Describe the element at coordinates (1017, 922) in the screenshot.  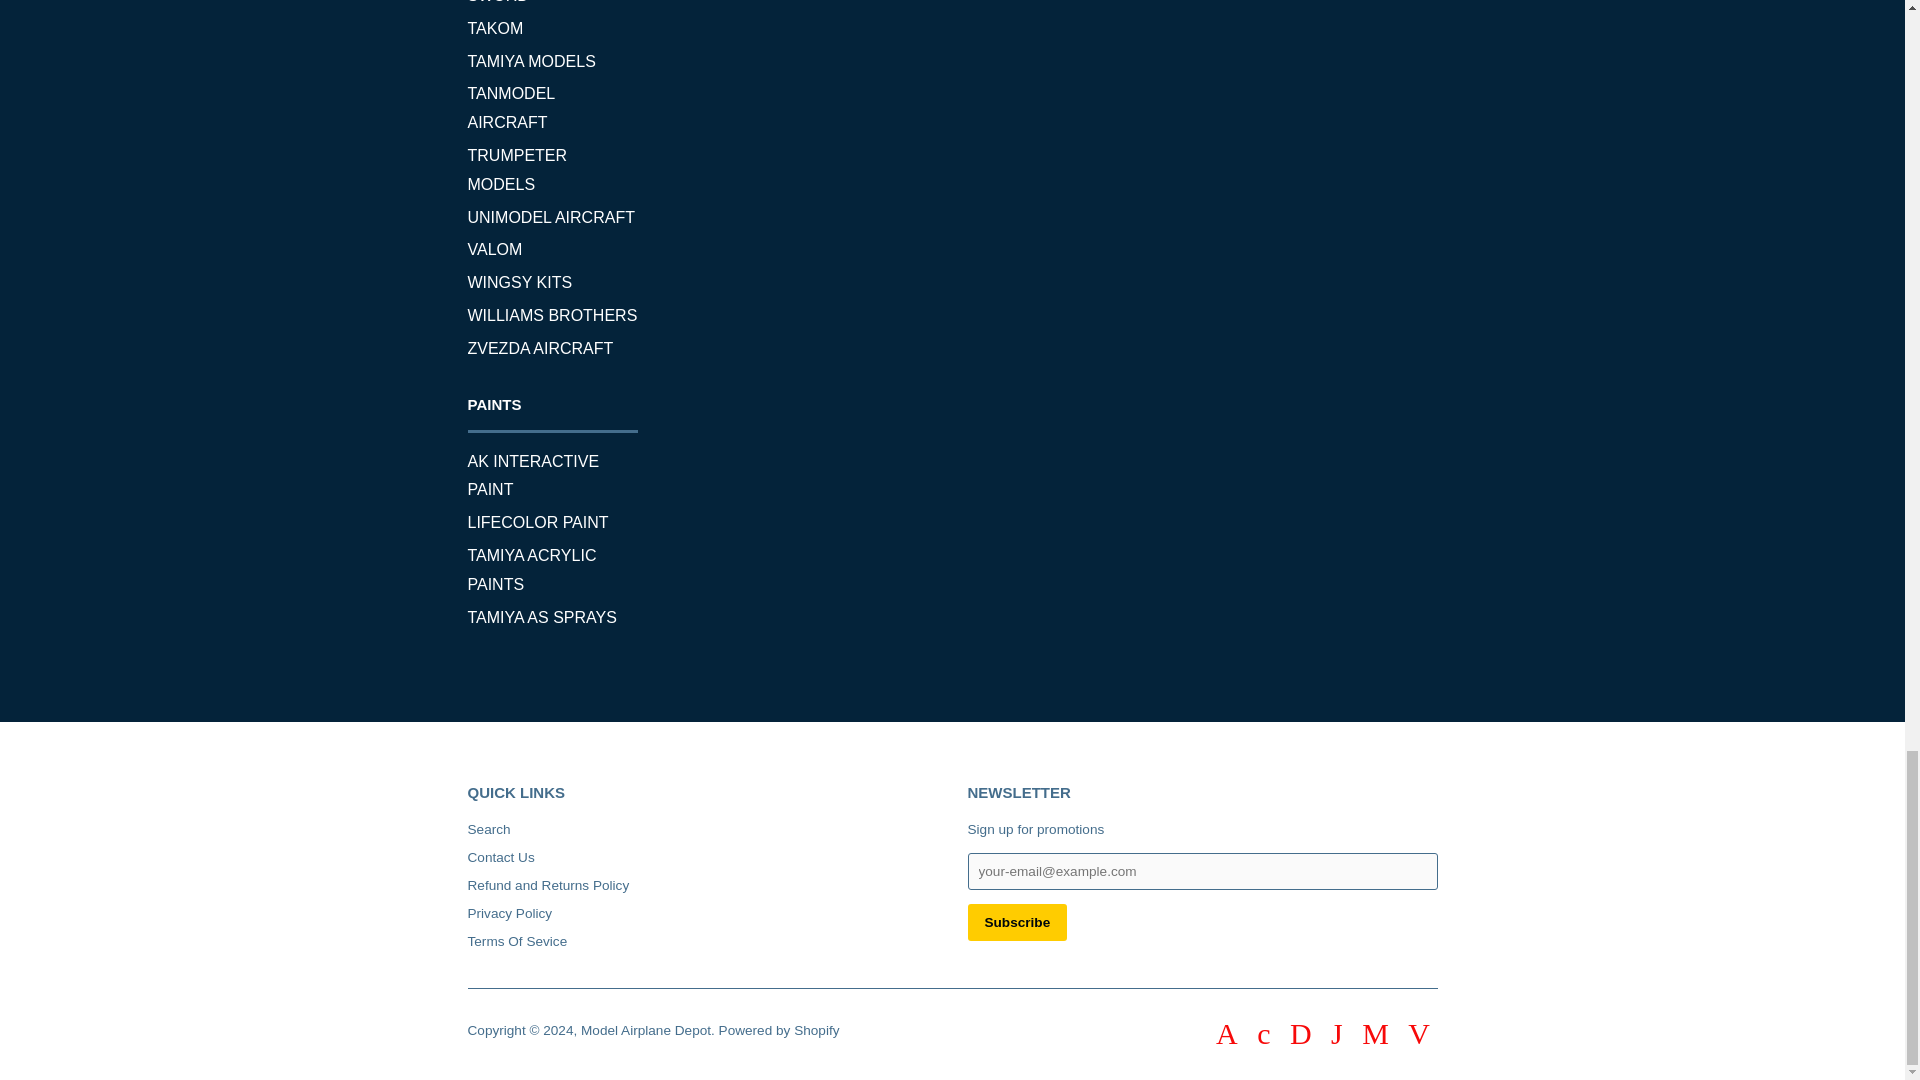
I see `Subscribe` at that location.